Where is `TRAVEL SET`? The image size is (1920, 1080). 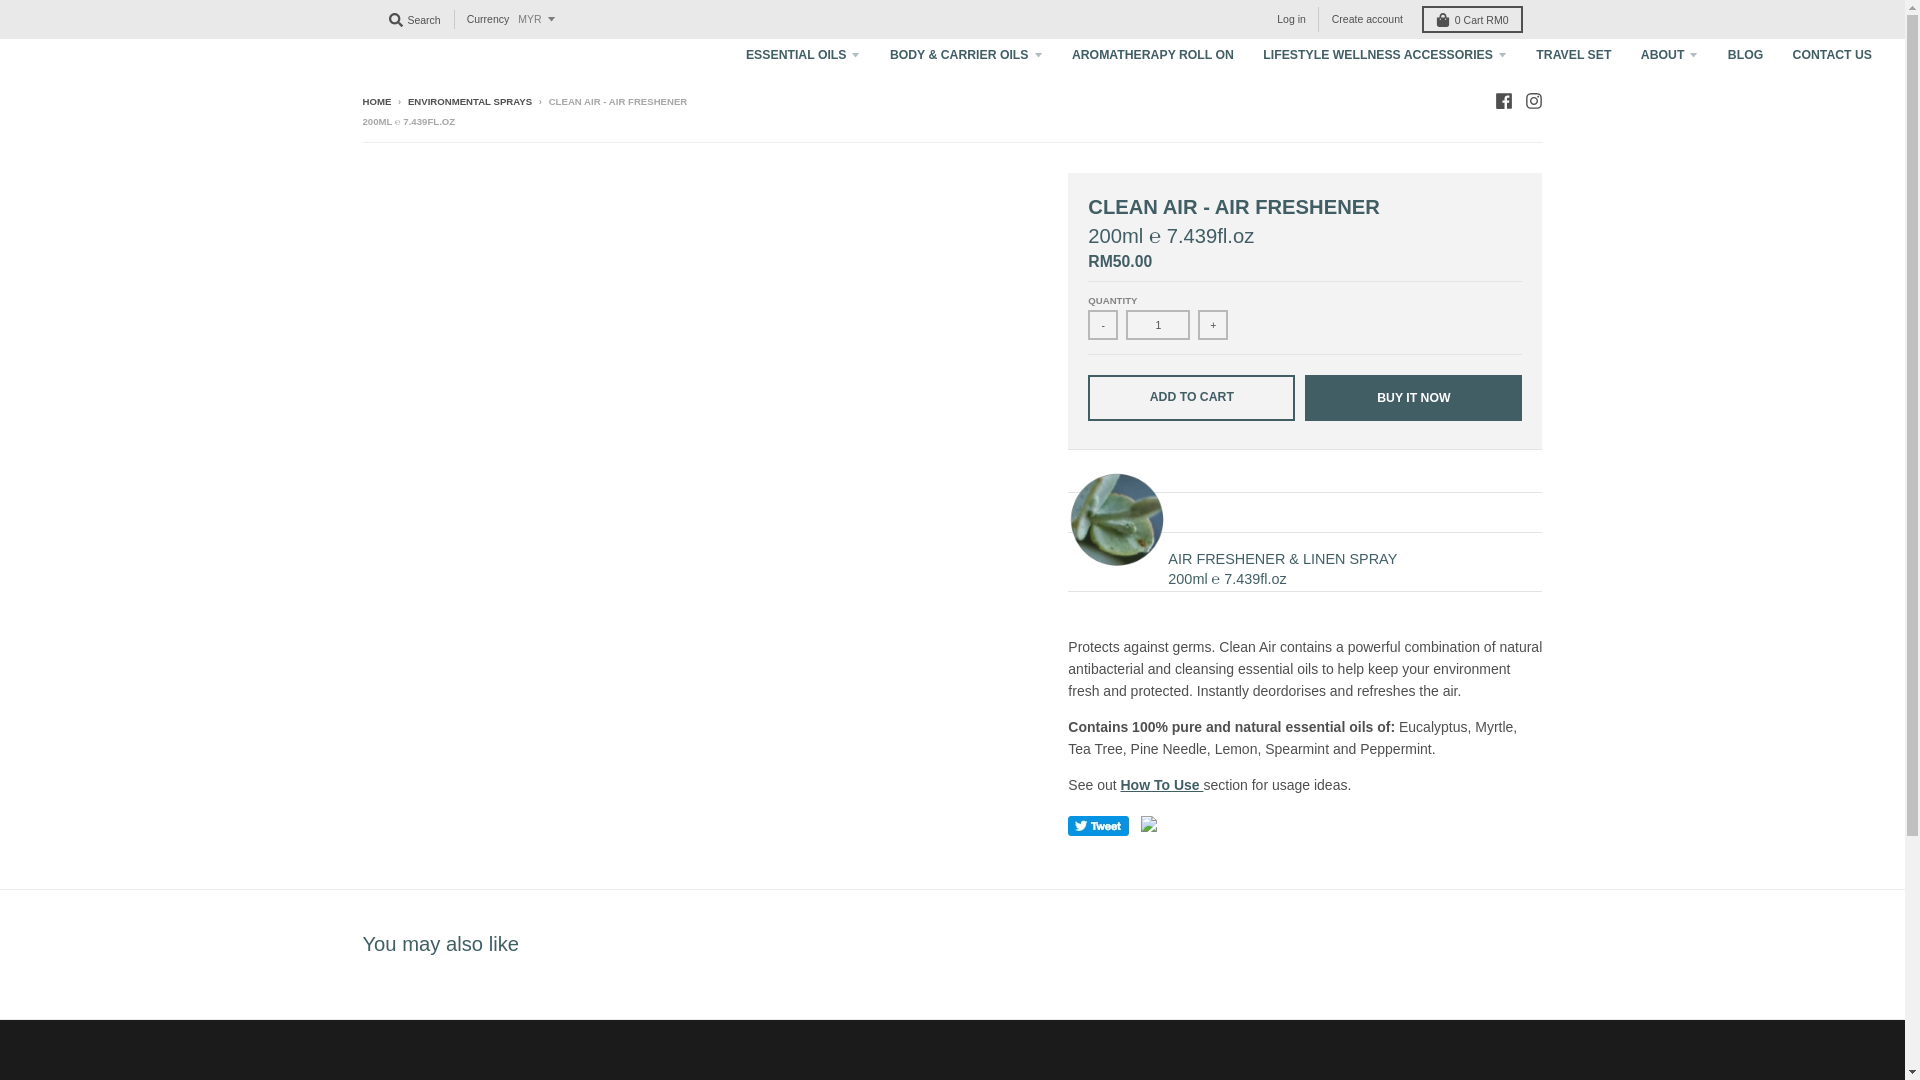
TRAVEL SET is located at coordinates (1573, 56).